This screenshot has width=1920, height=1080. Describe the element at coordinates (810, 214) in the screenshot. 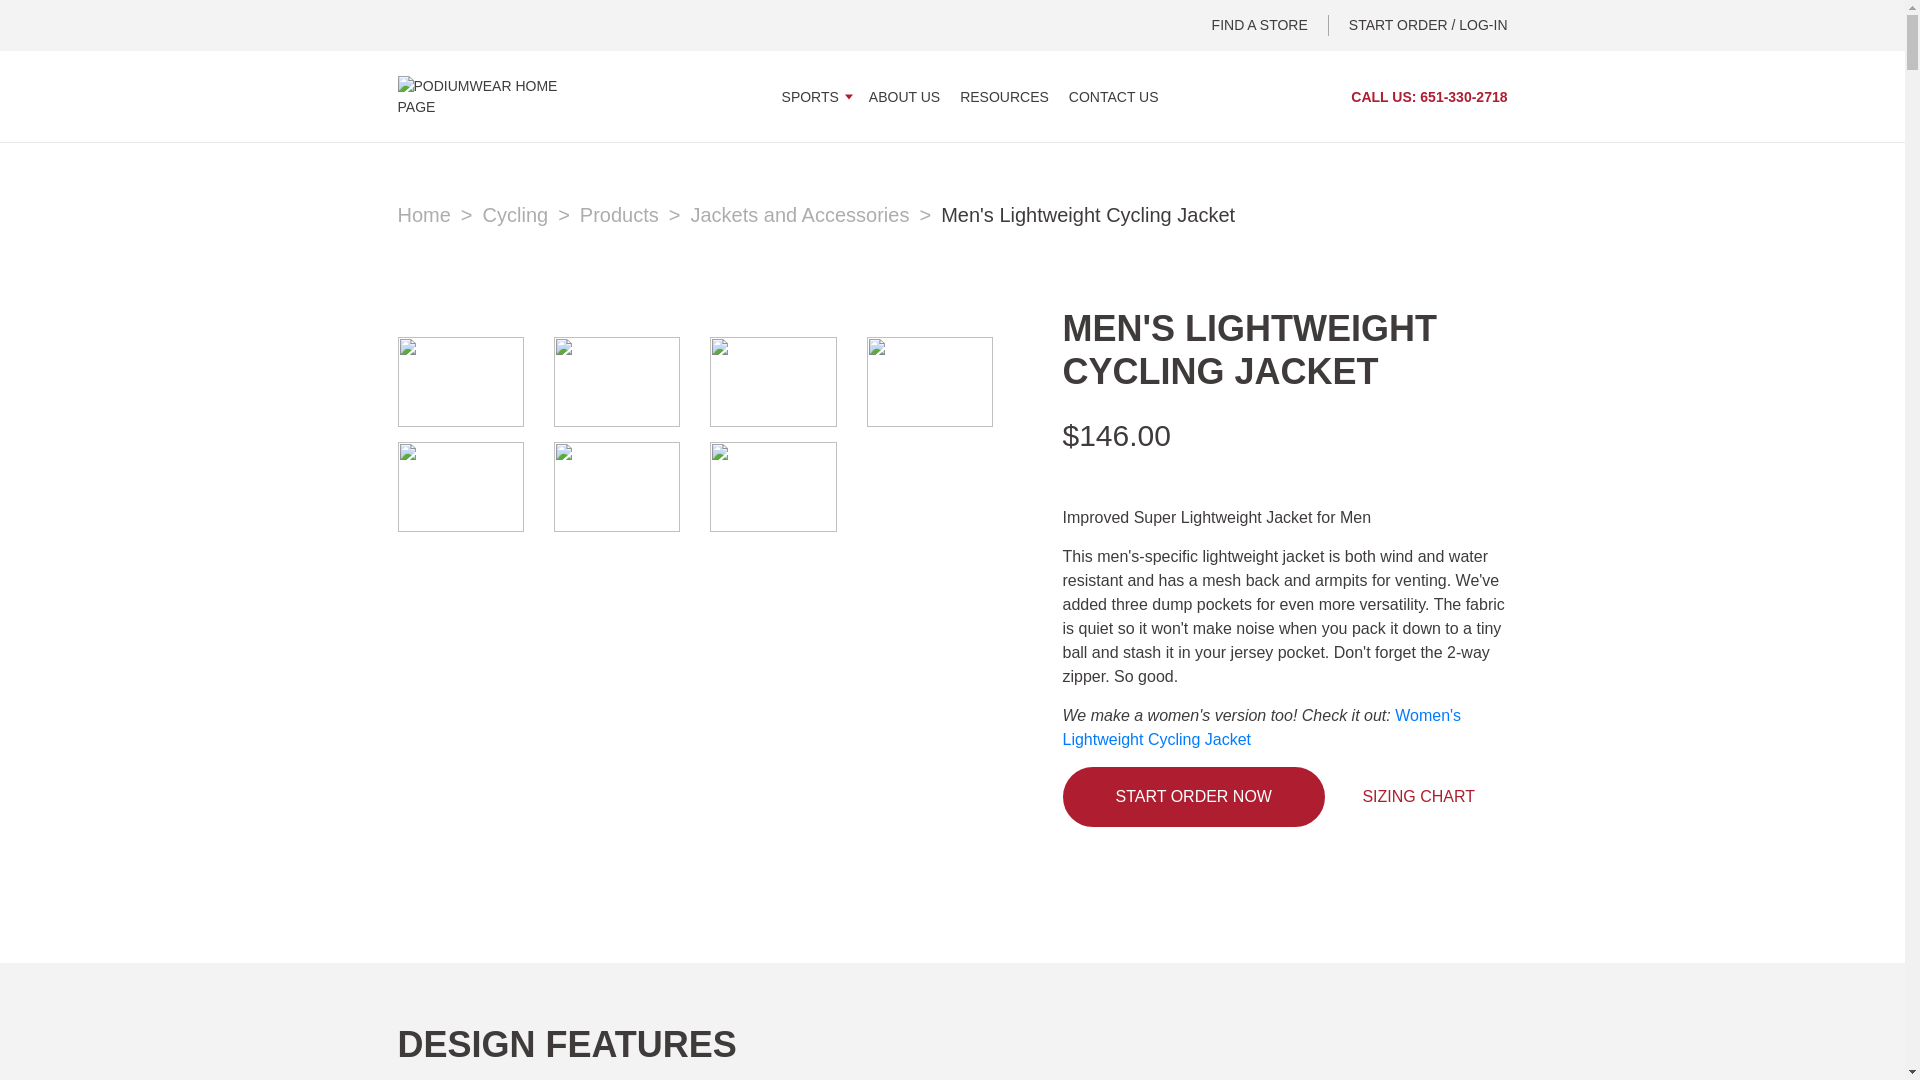

I see `Jackets and Accessories` at that location.